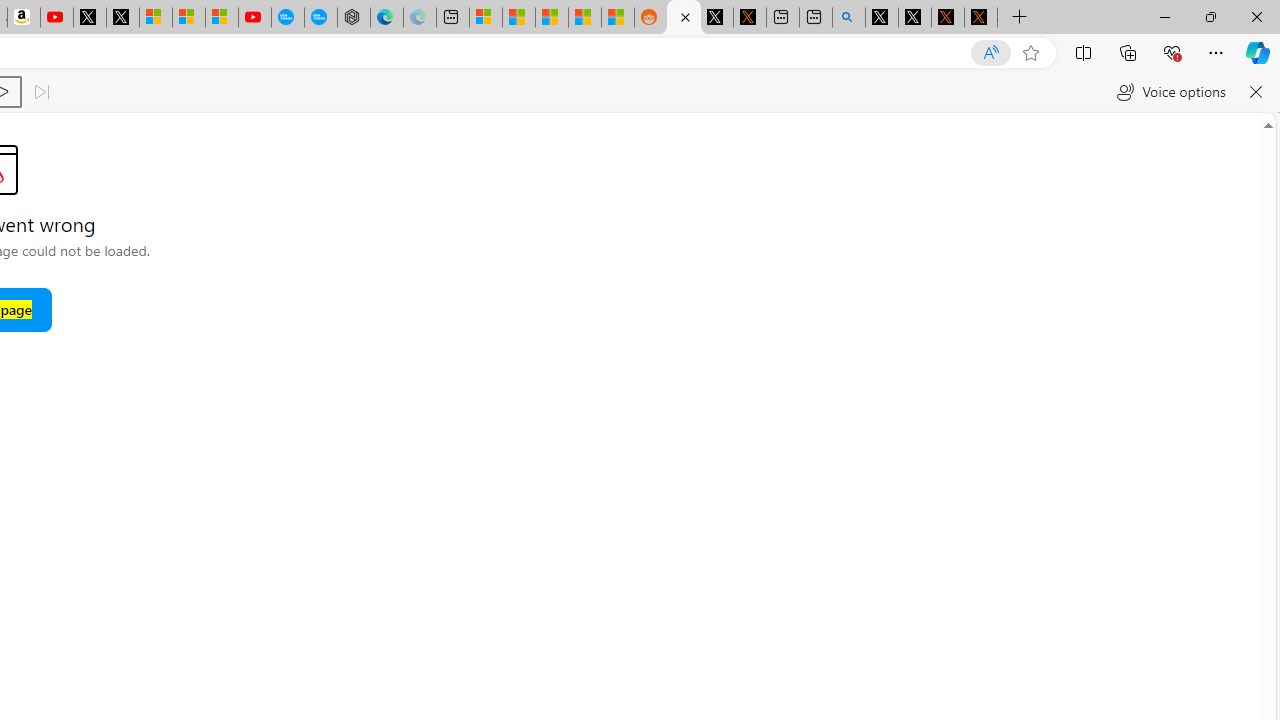 This screenshot has height=720, width=1280. I want to click on Voice options, so click(1170, 92).